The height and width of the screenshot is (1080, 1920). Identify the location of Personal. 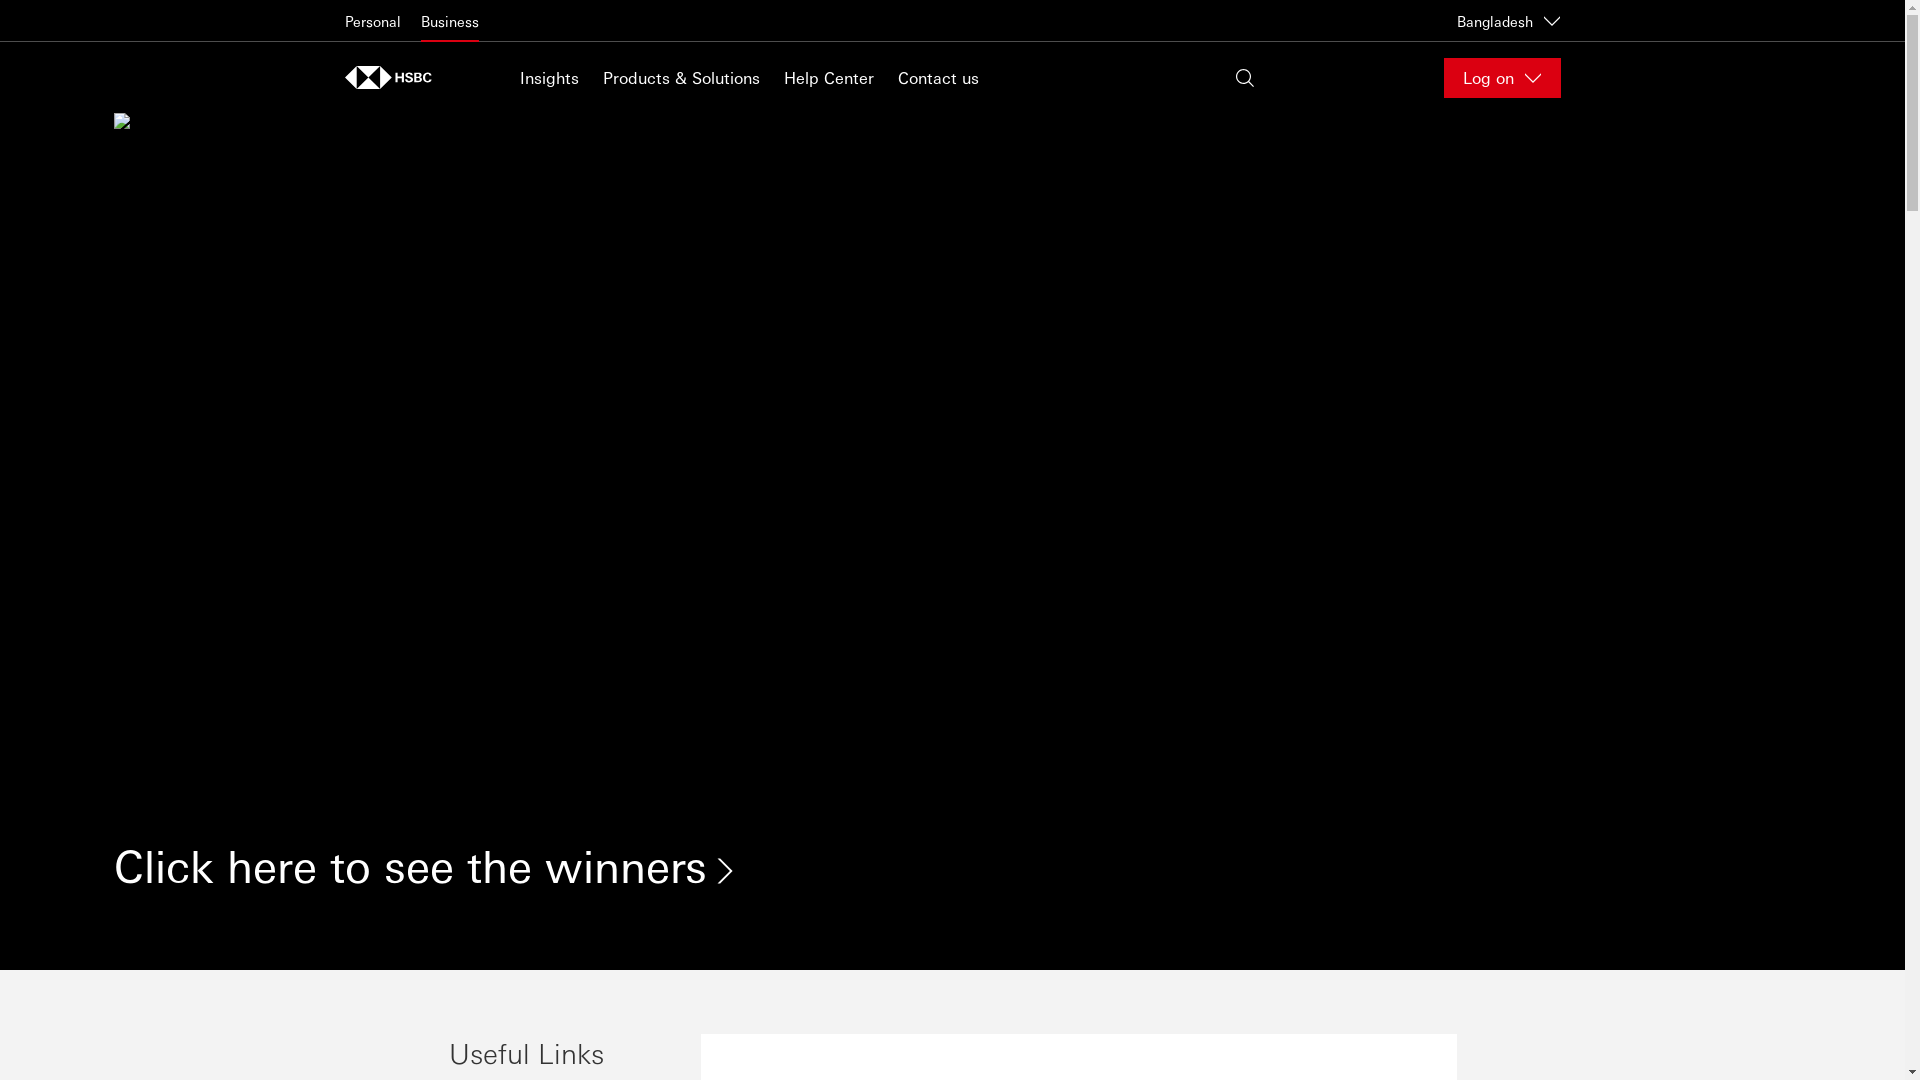
(372, 21).